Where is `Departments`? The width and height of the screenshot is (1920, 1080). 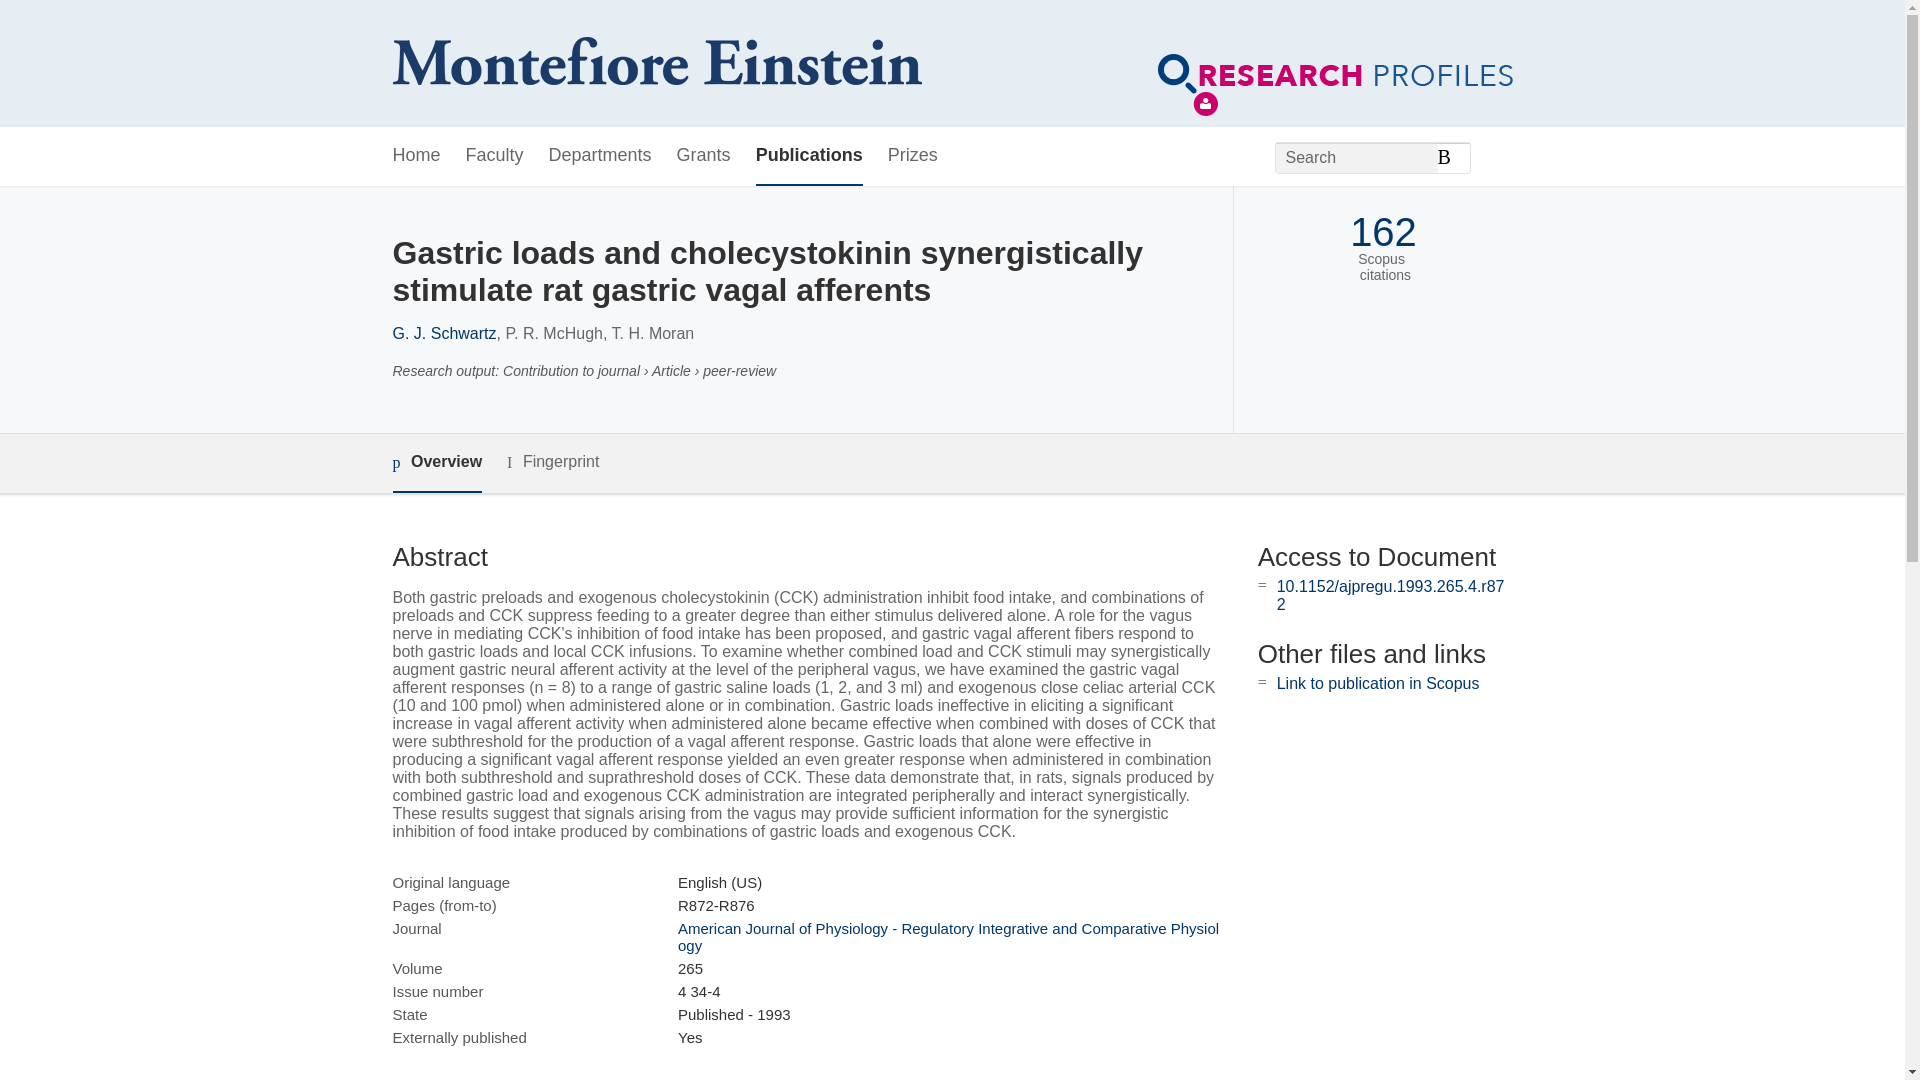 Departments is located at coordinates (600, 156).